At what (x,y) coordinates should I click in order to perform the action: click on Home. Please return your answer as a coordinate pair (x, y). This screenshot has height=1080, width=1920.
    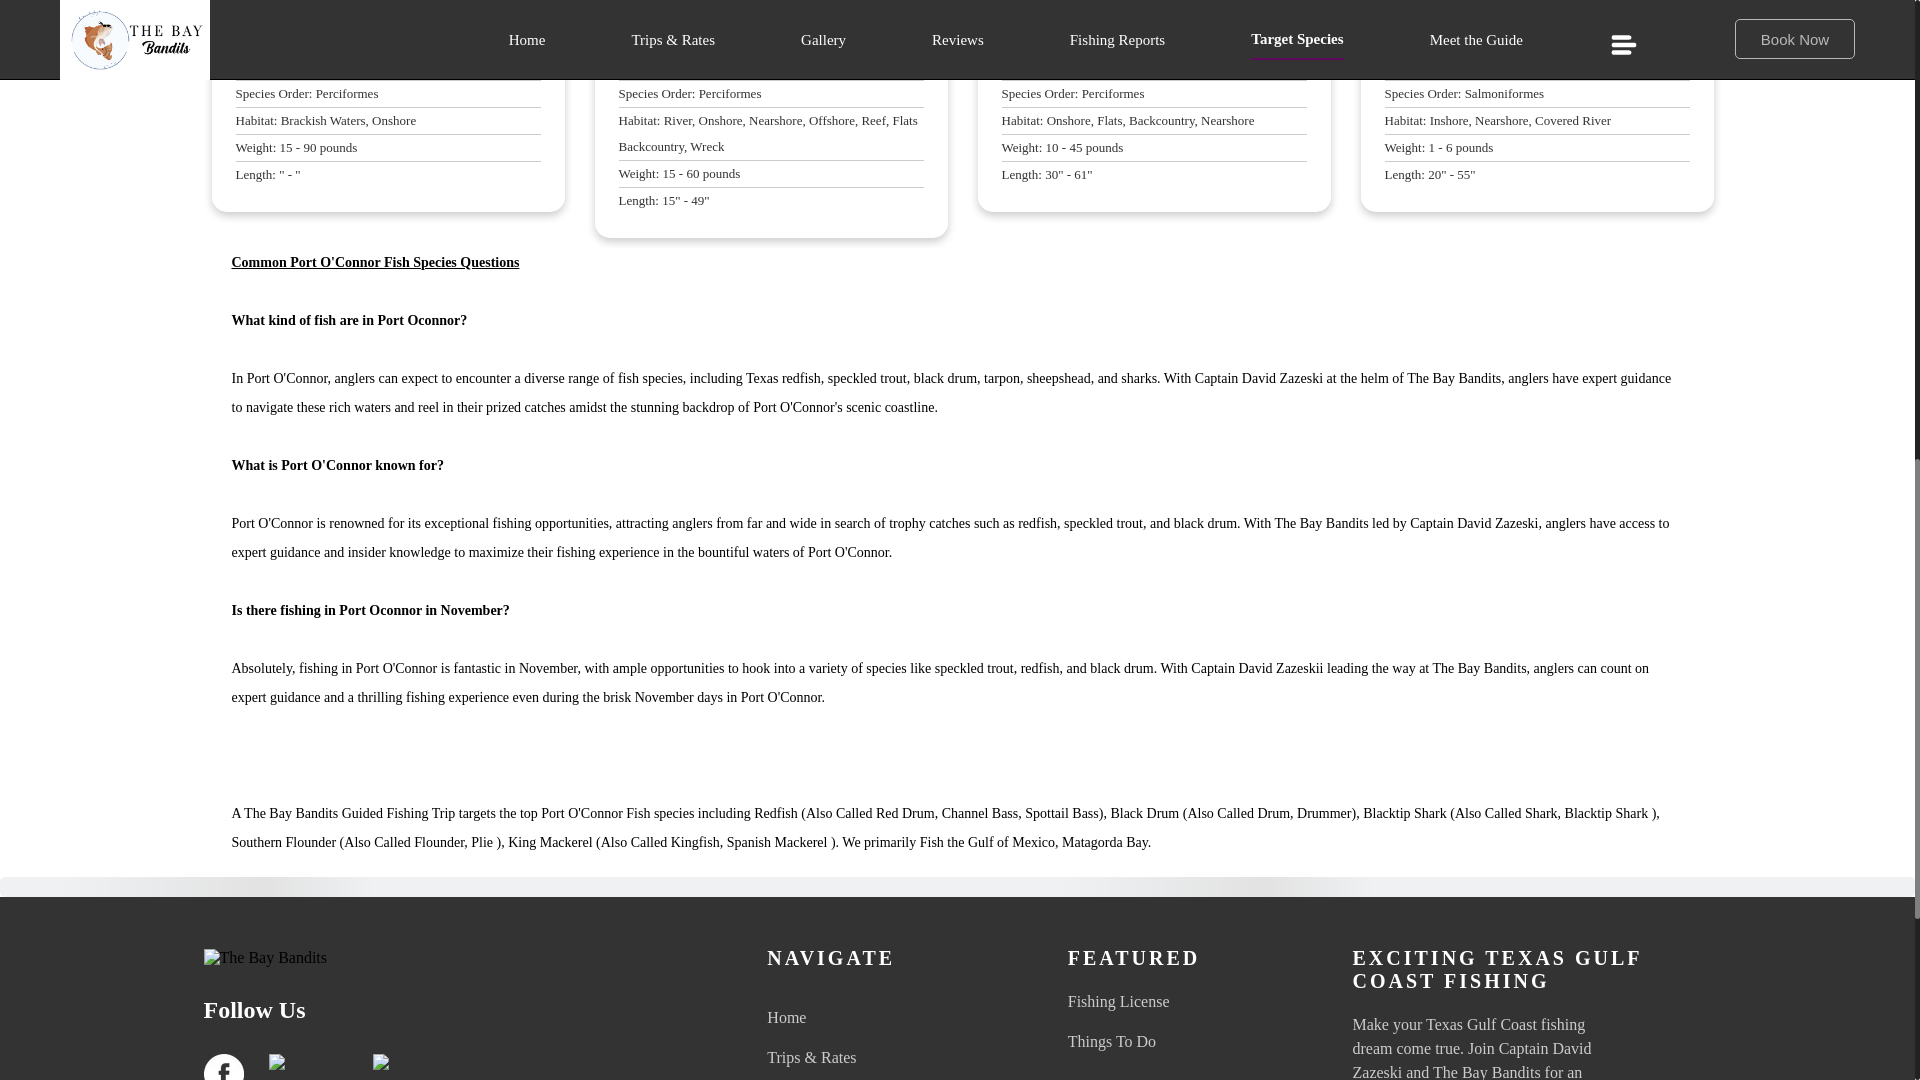
    Looking at the image, I should click on (1192, 1035).